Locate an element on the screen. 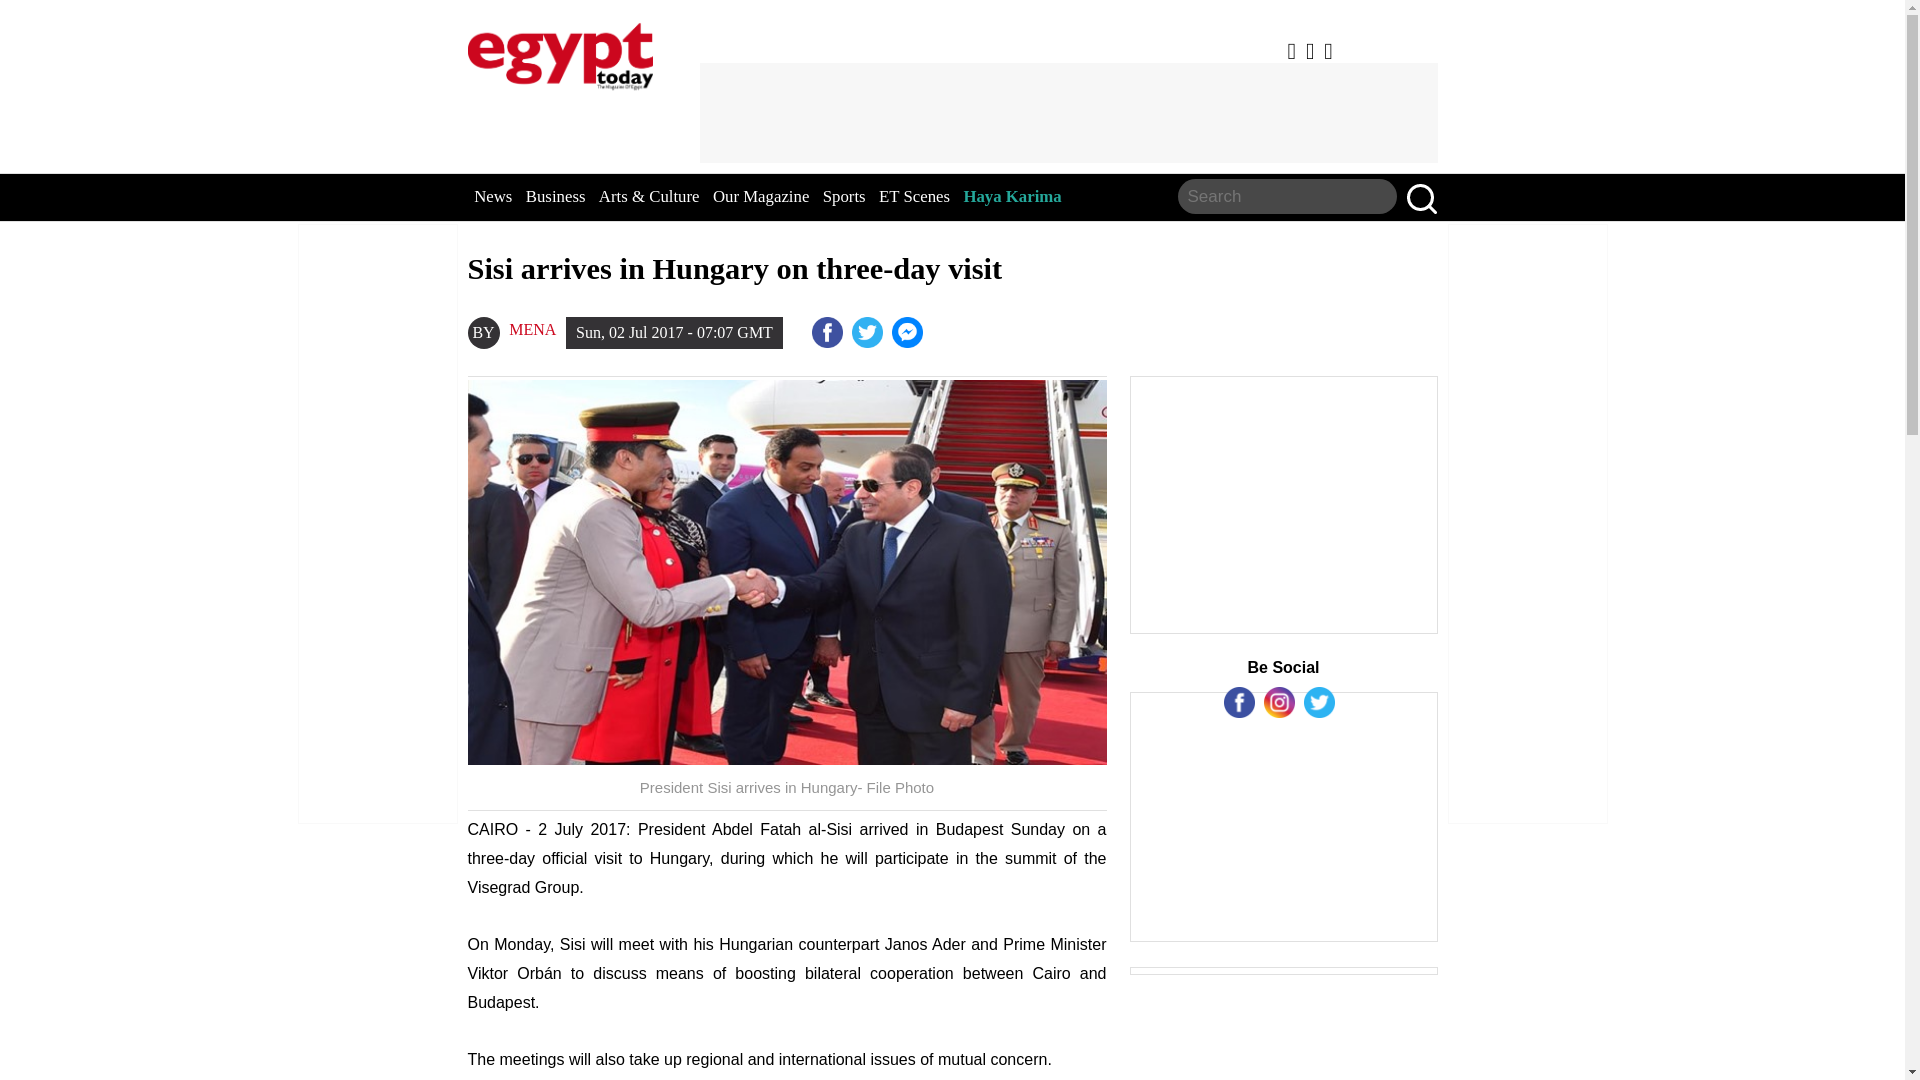 The image size is (1920, 1080). Our Magazine is located at coordinates (760, 197).